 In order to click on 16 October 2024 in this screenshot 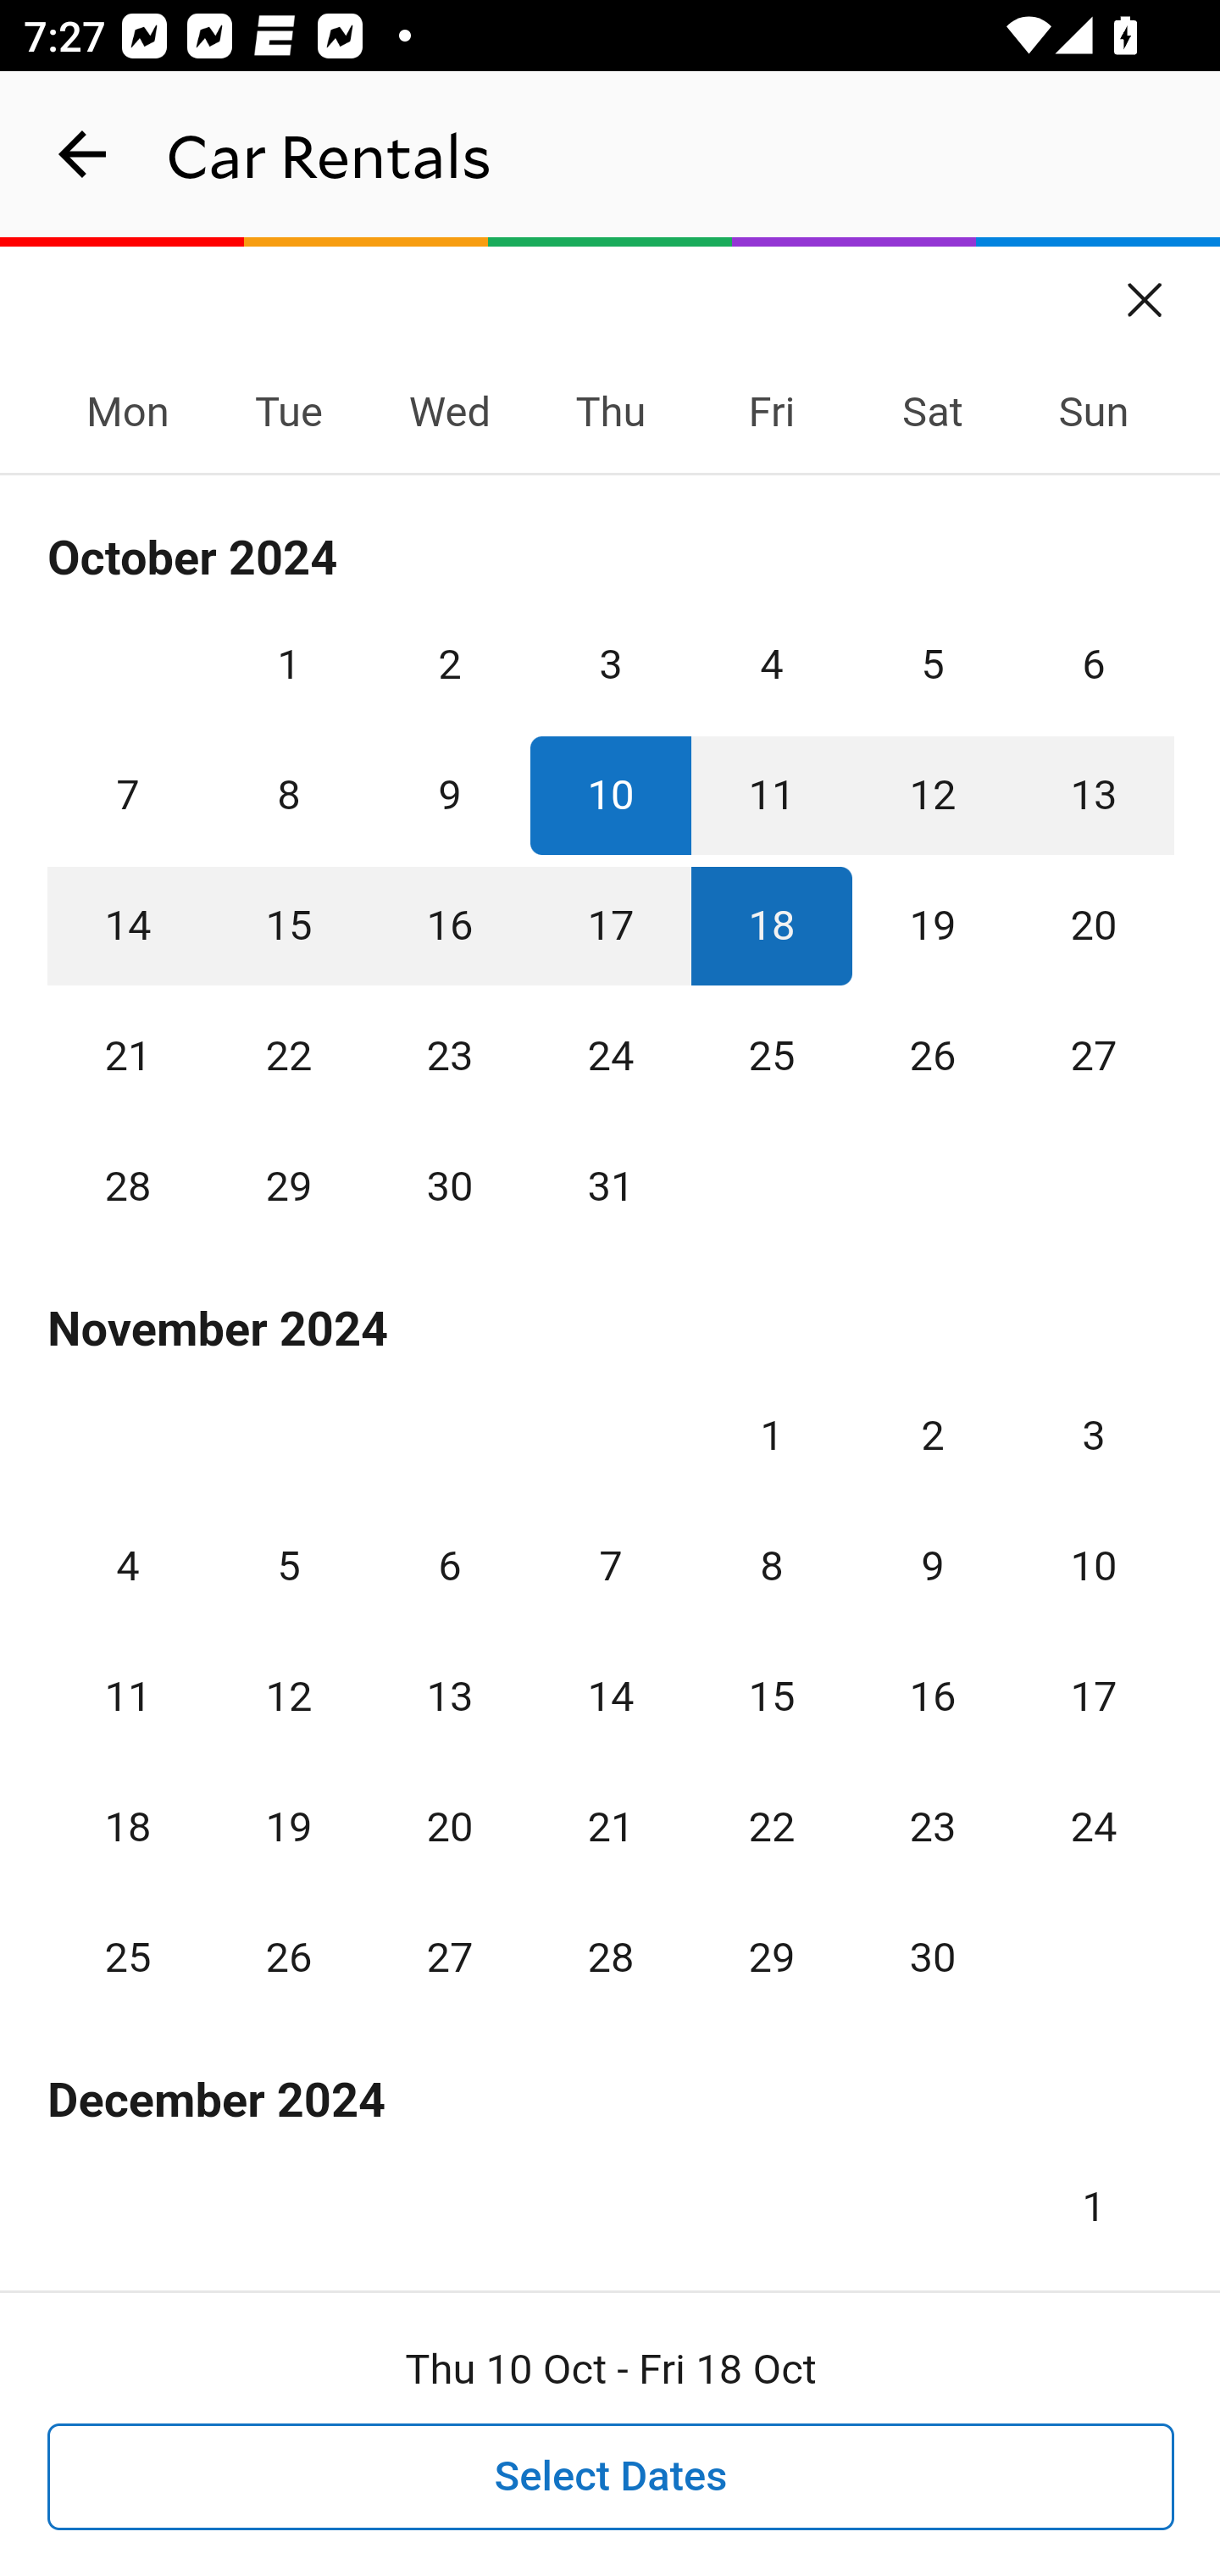, I will do `click(449, 925)`.